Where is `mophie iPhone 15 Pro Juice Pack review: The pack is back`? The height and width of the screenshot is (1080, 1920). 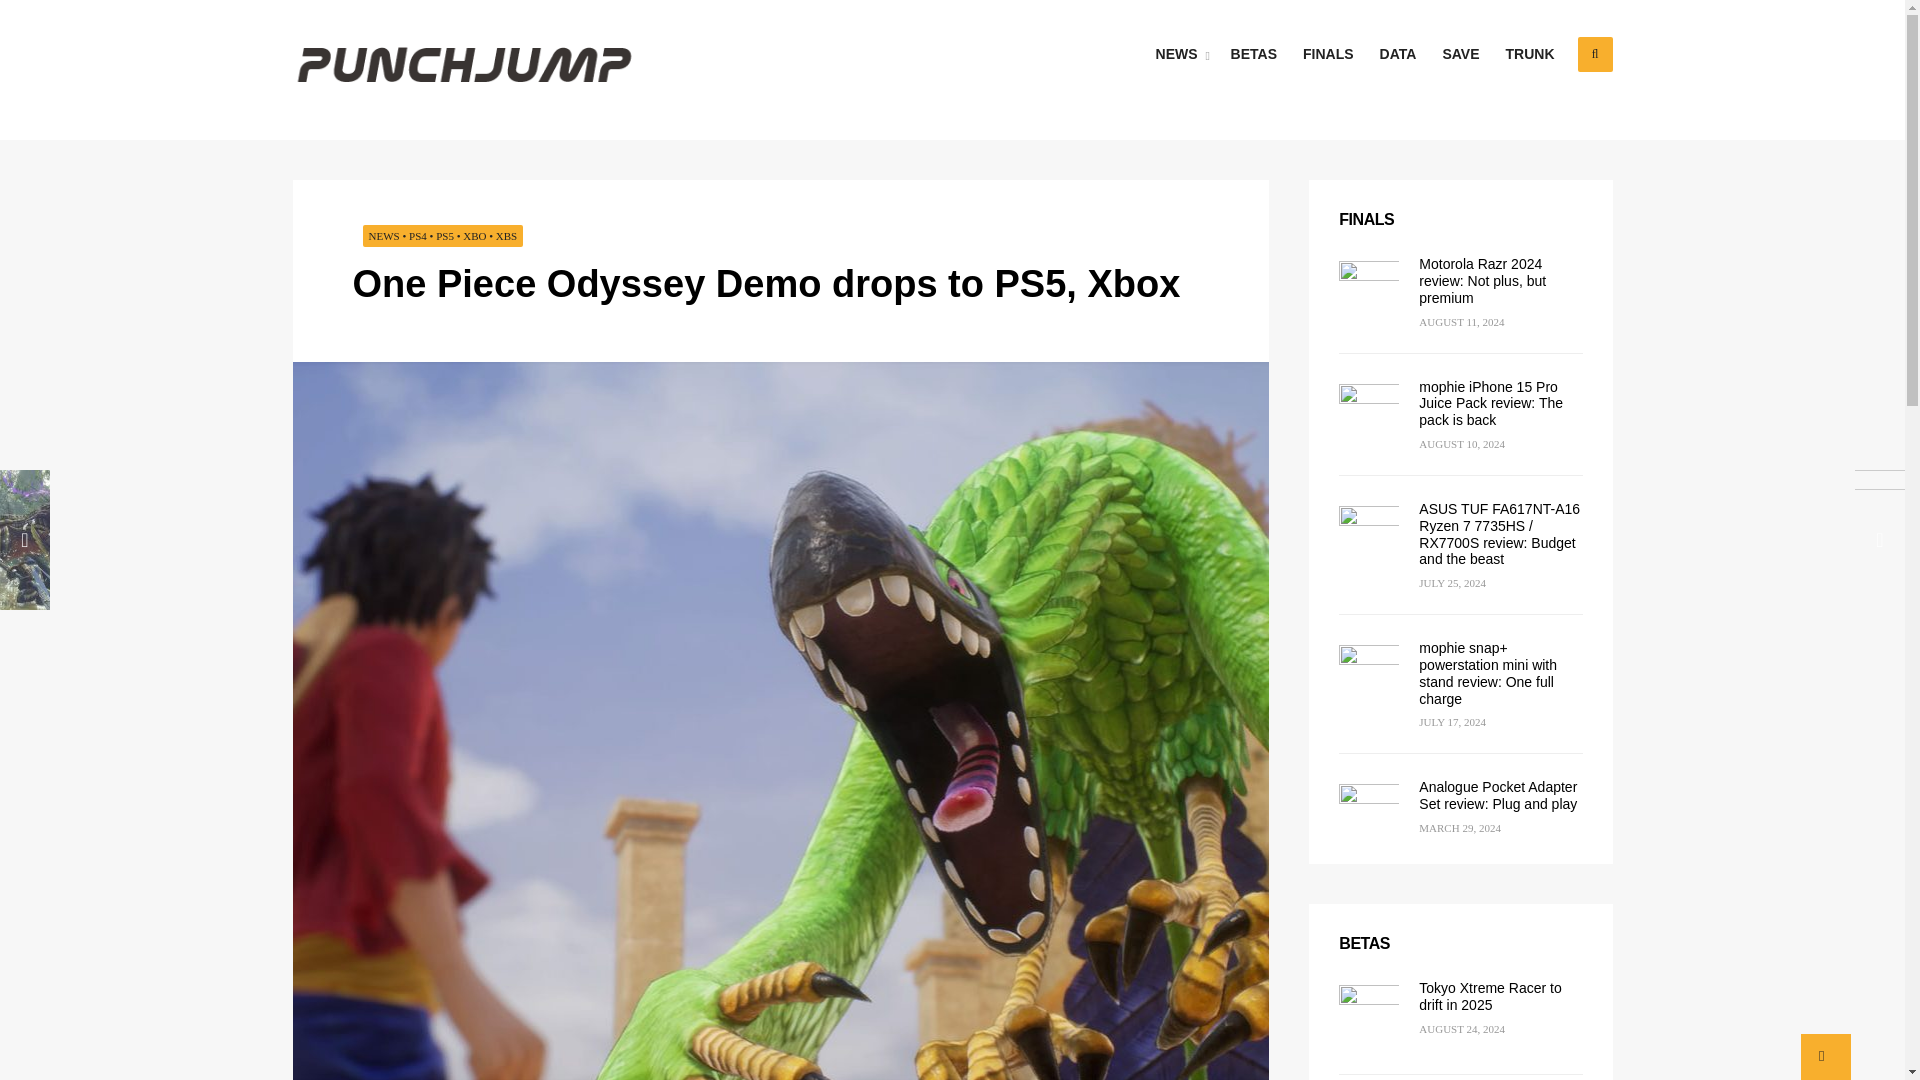
mophie iPhone 15 Pro Juice Pack review: The pack is back is located at coordinates (1490, 404).